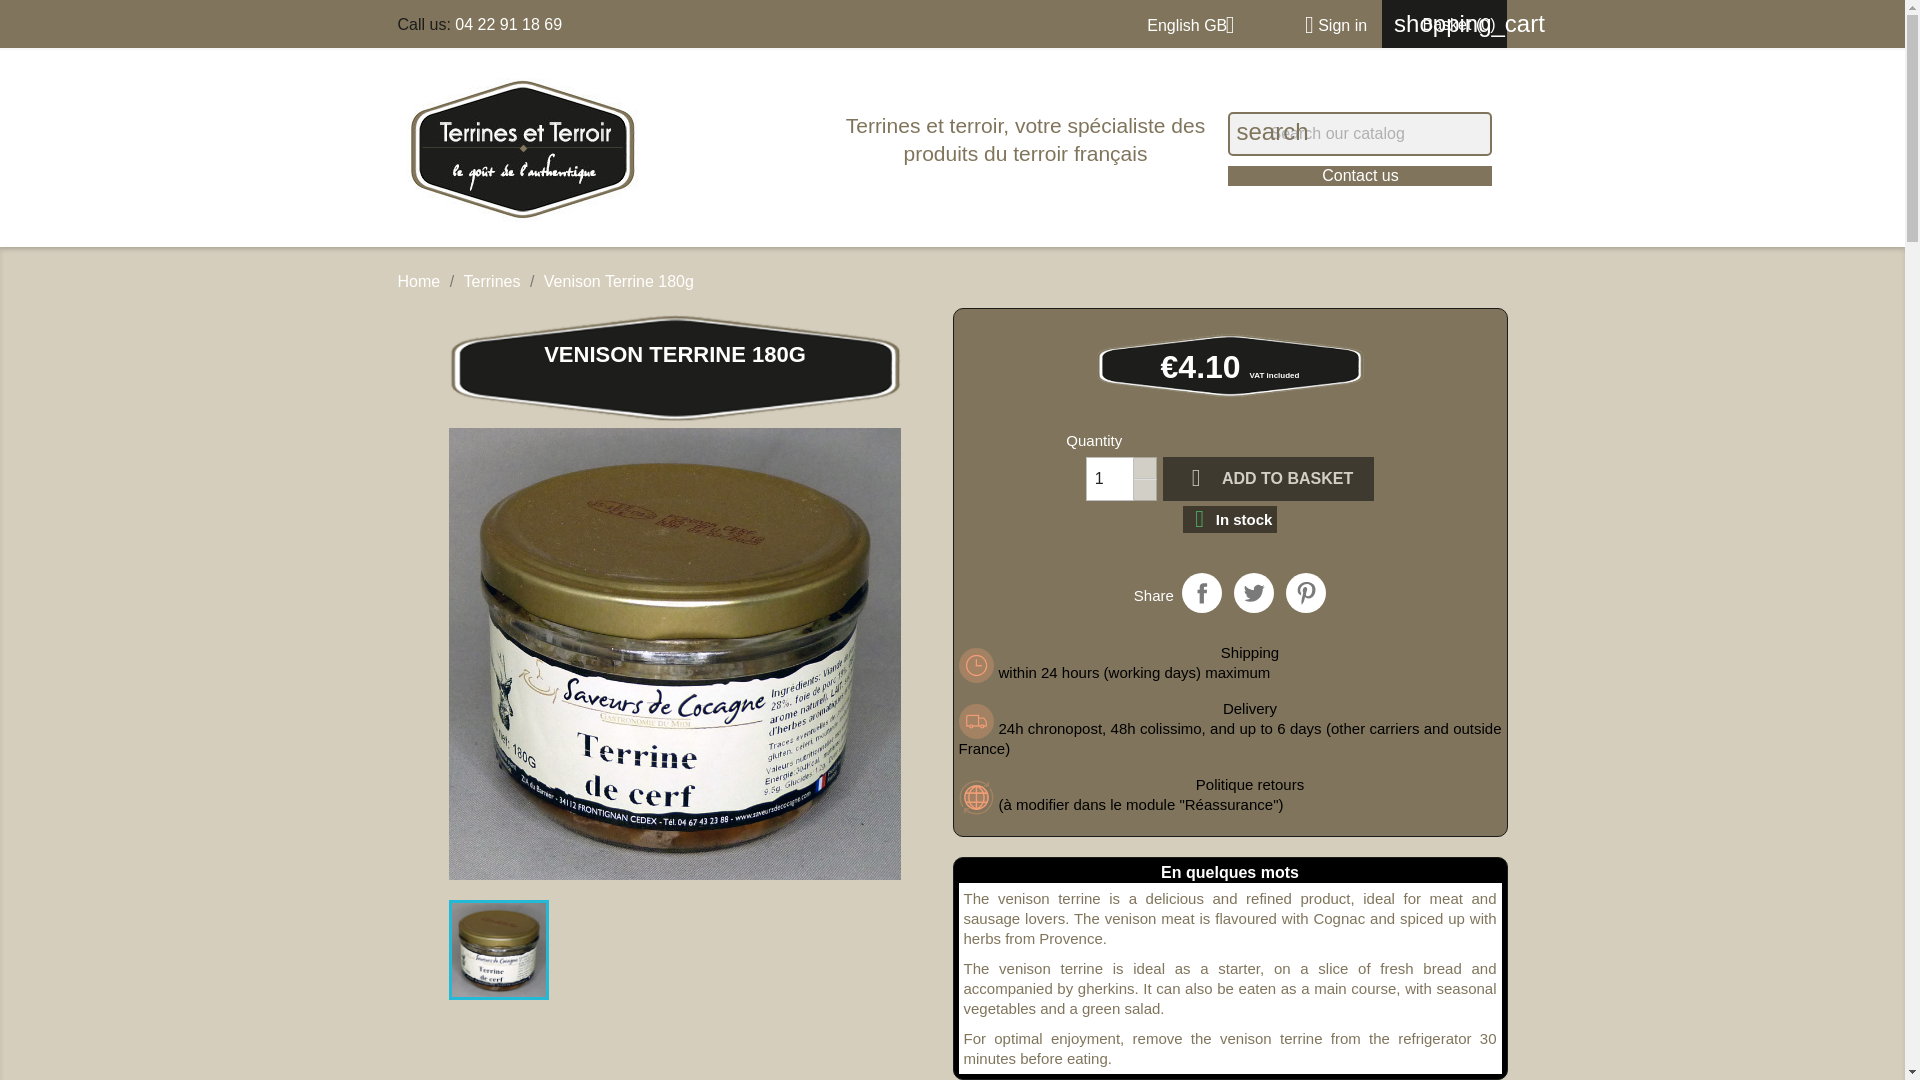 The height and width of the screenshot is (1080, 1920). Describe the element at coordinates (419, 282) in the screenshot. I see `Home` at that location.